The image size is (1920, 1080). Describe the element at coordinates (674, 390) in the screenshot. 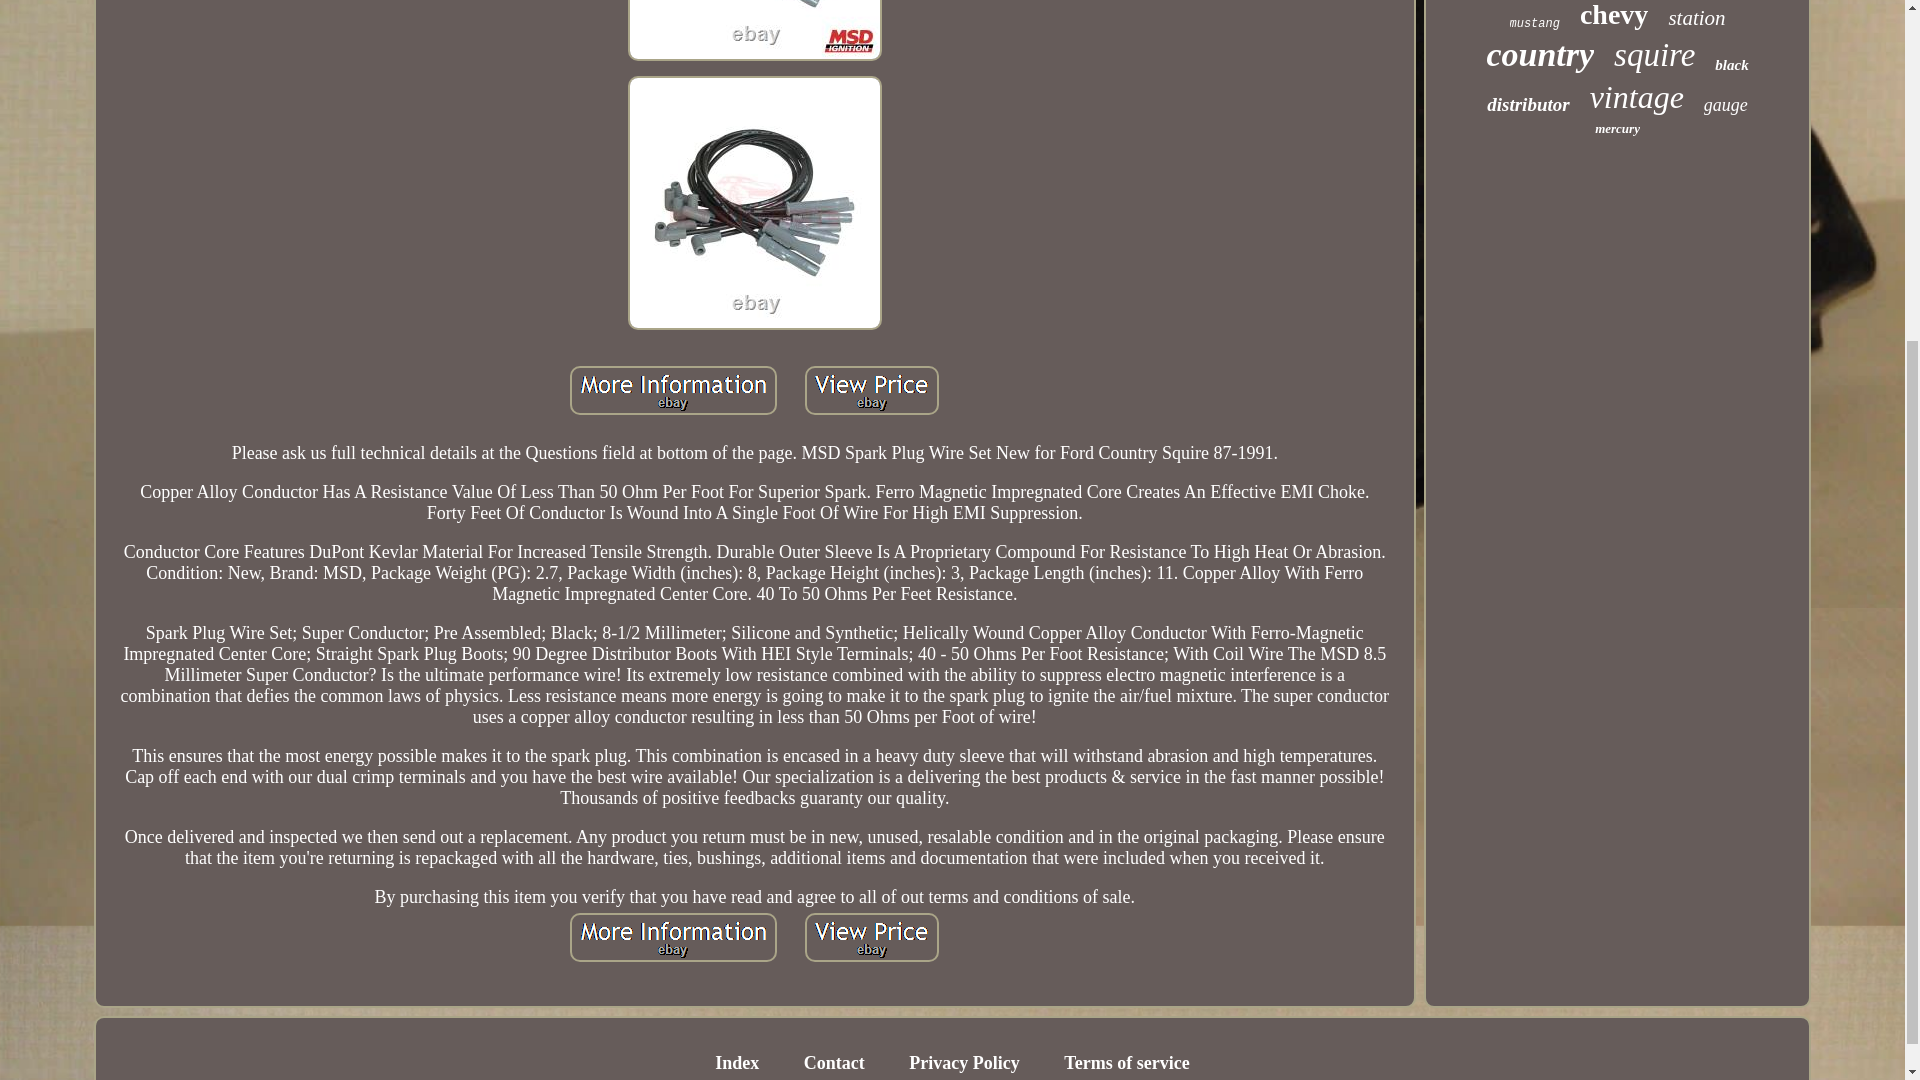

I see `MSD Spark Plug Wire Set New for Ford Country Squire 87-1991` at that location.